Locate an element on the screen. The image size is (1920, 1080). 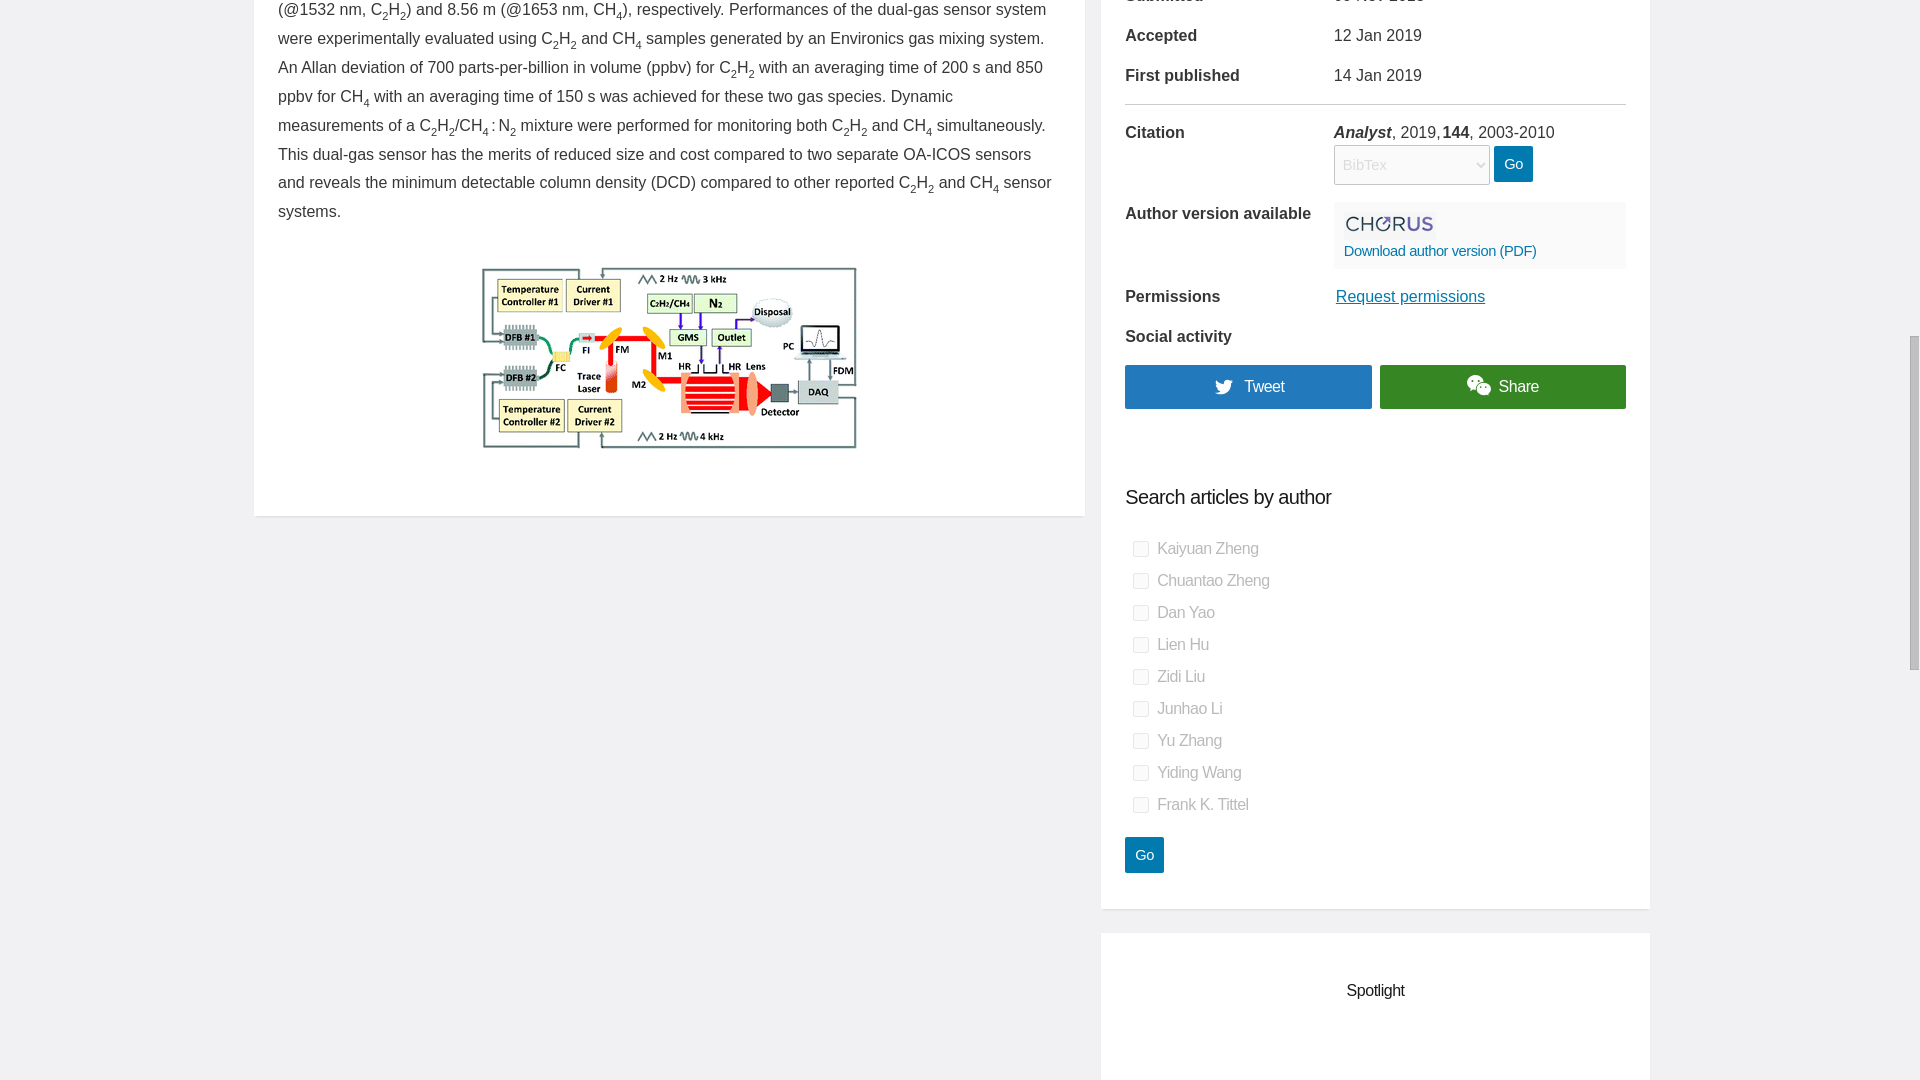
on is located at coordinates (1140, 645).